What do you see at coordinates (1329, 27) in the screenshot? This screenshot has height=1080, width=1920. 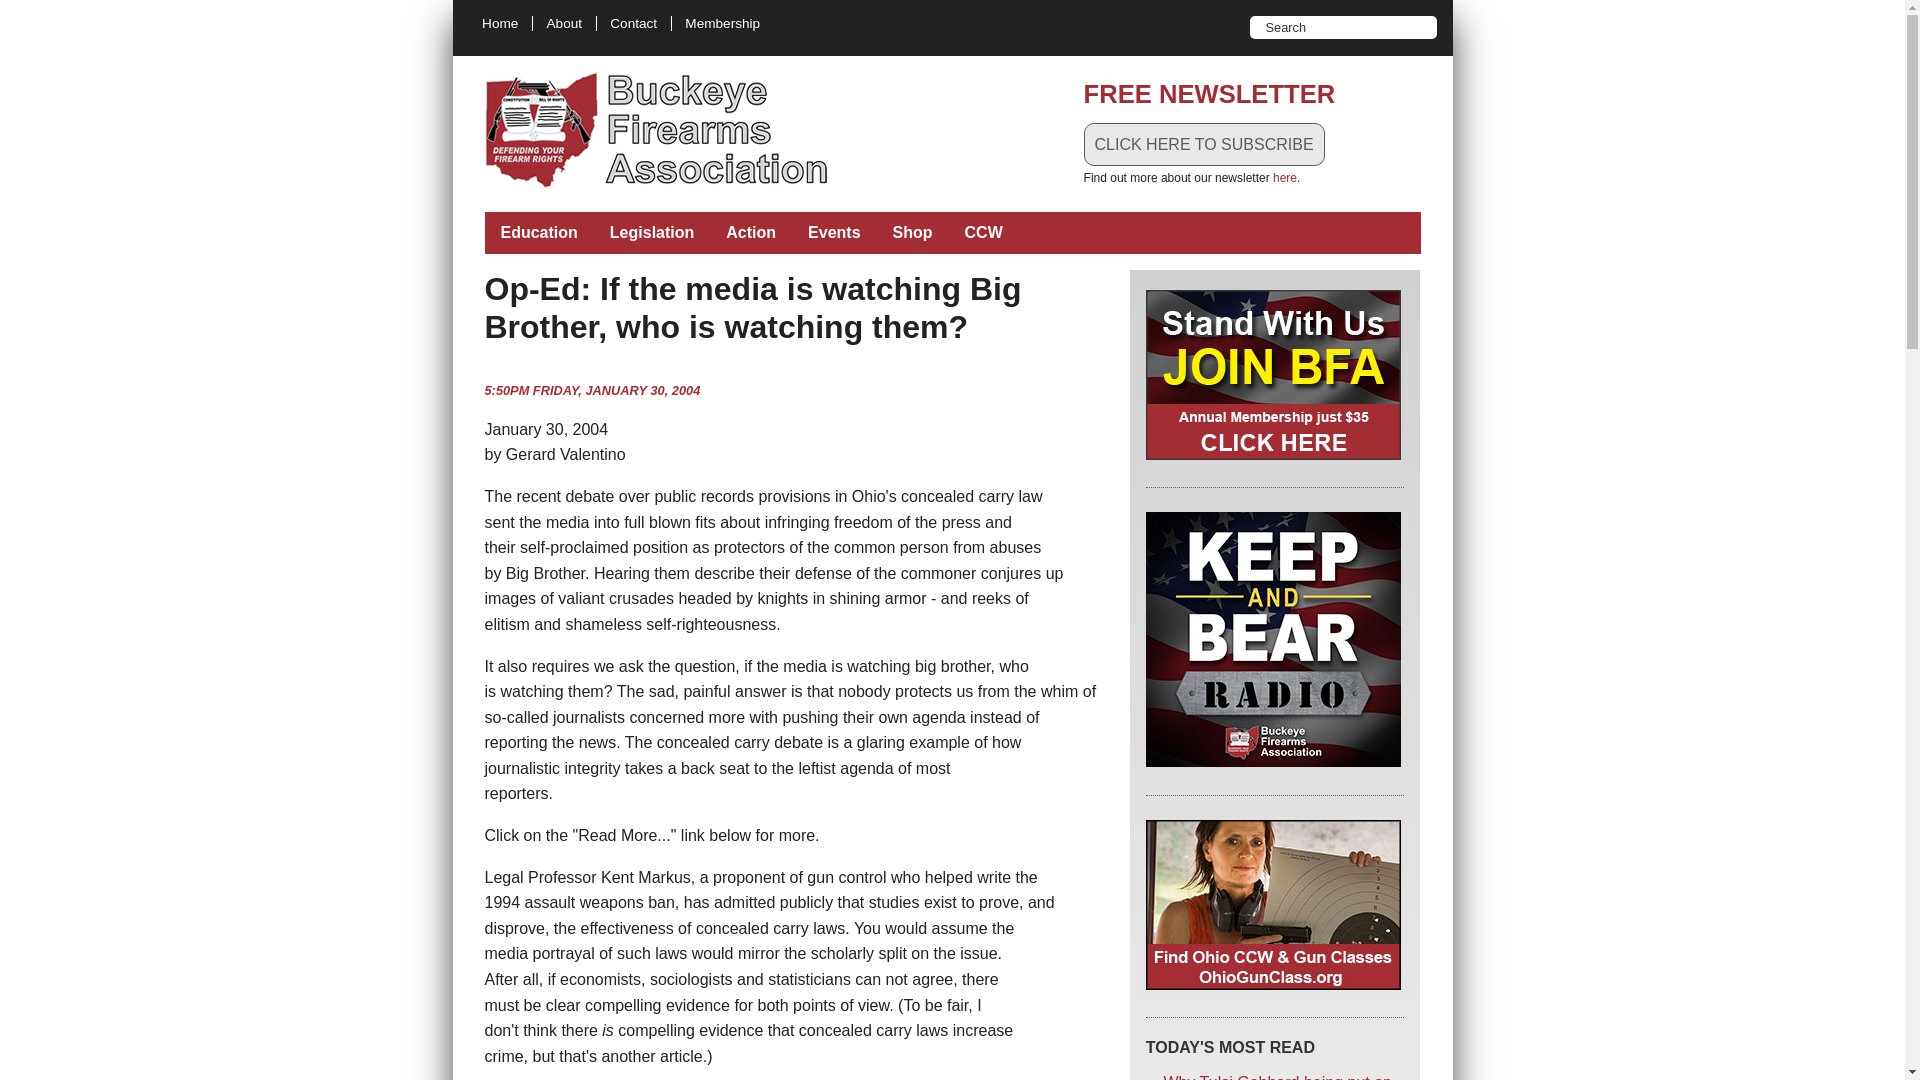 I see `Search` at bounding box center [1329, 27].